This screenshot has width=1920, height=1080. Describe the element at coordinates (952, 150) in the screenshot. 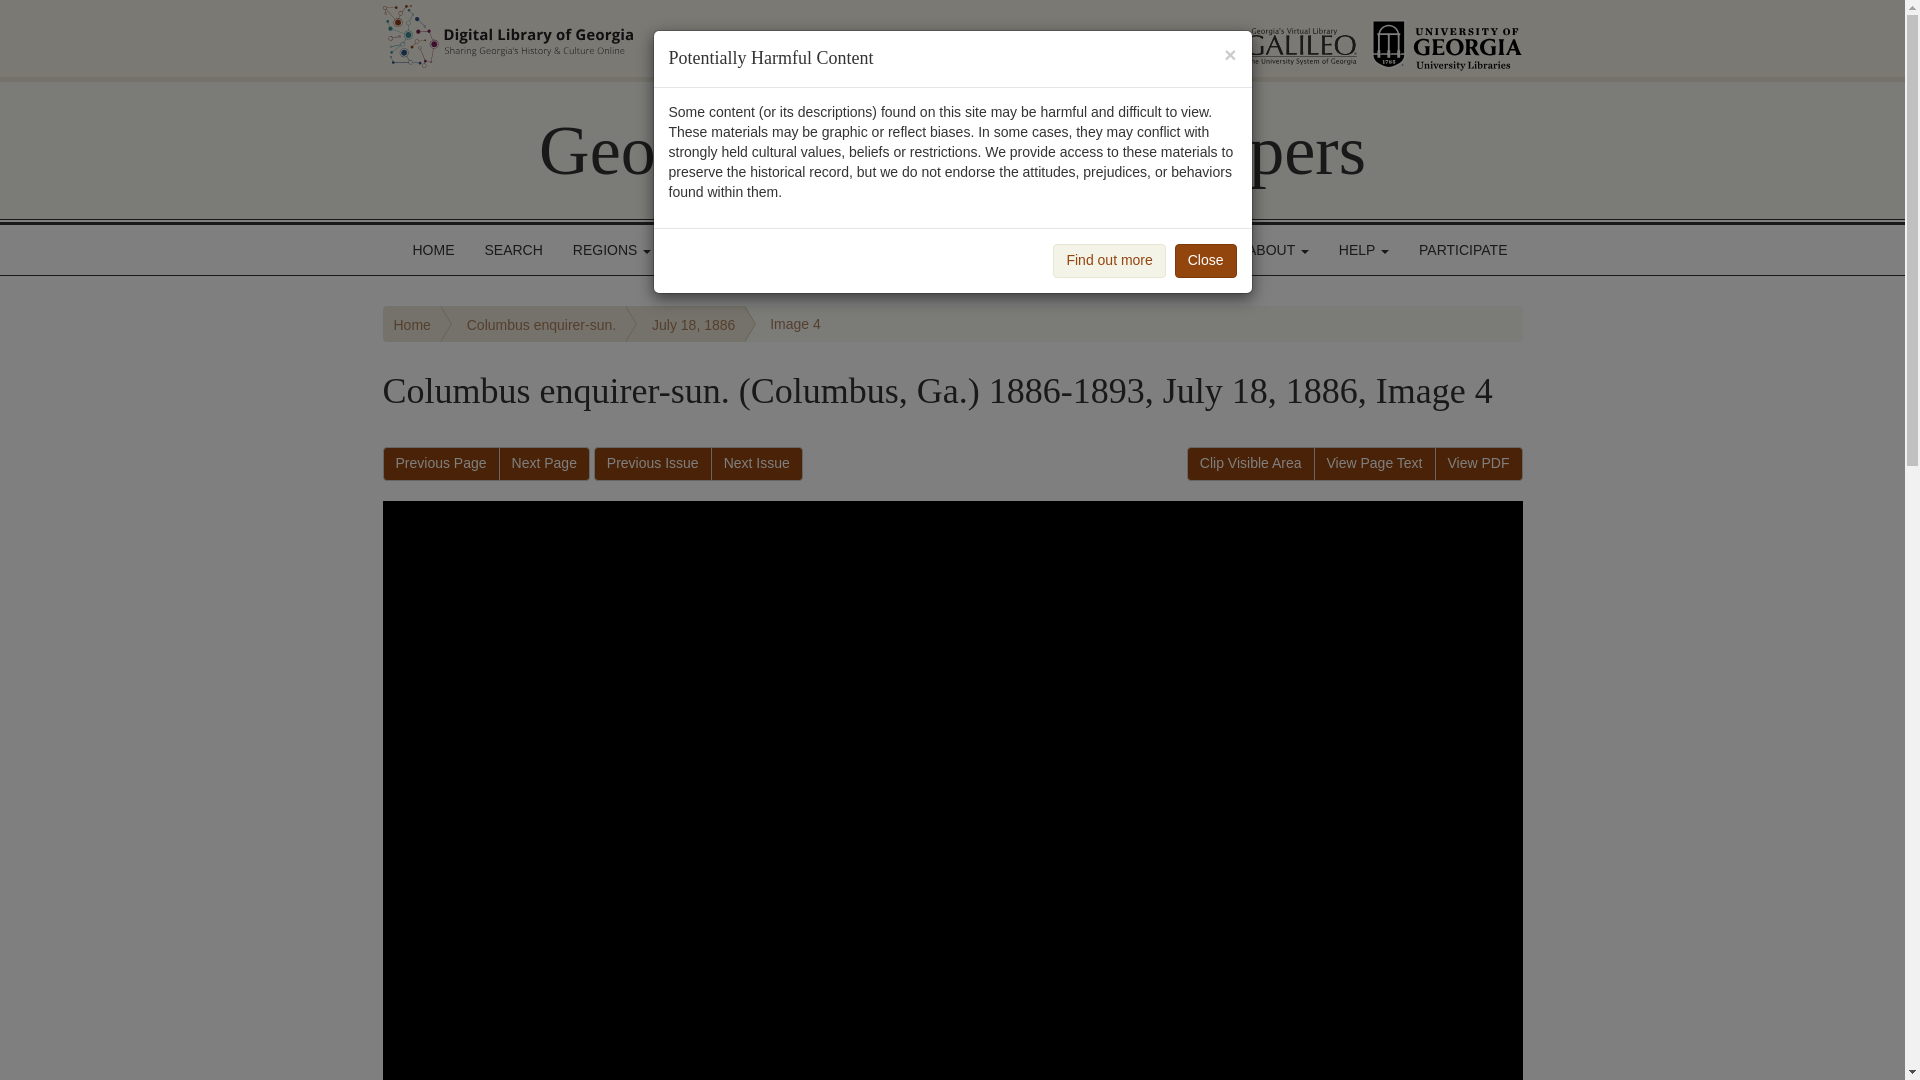

I see `Georgia Historic Newspapers` at that location.